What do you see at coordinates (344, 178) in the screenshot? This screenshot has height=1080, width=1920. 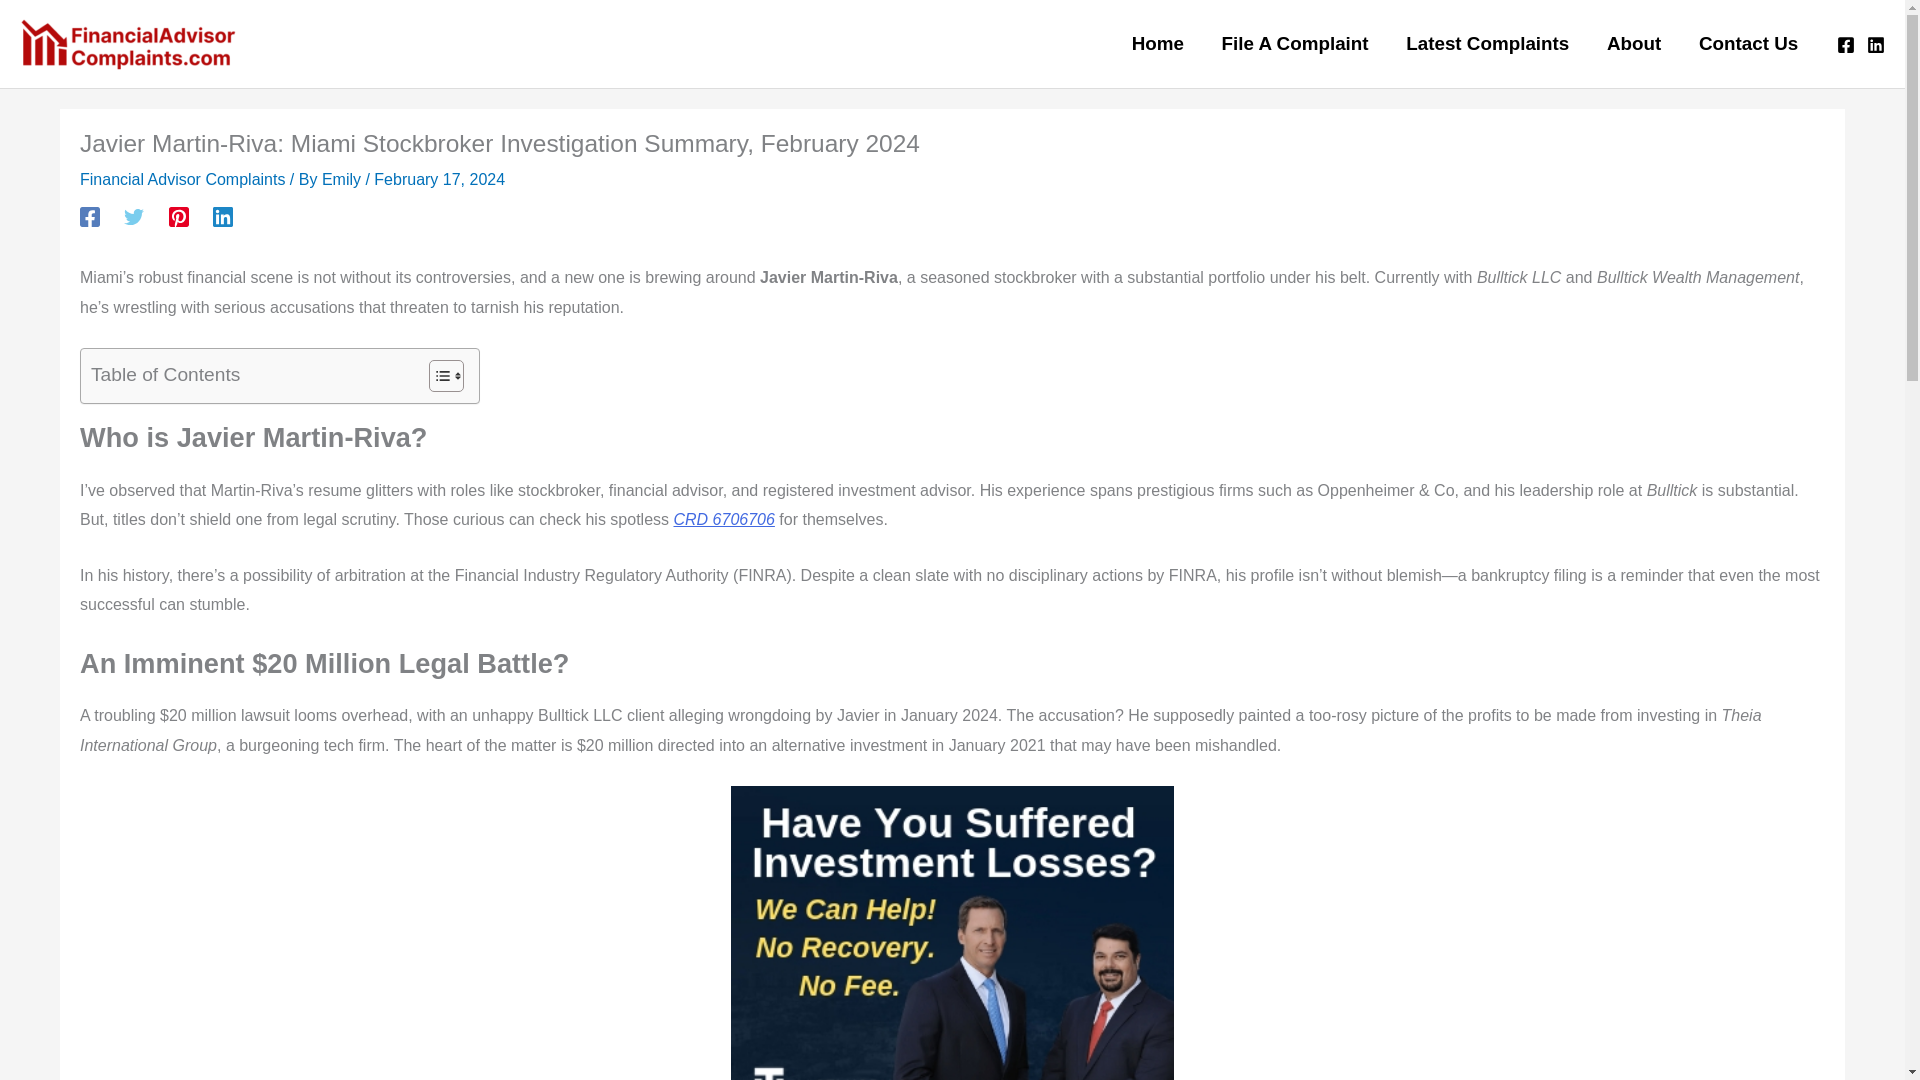 I see `View all posts by Emily` at bounding box center [344, 178].